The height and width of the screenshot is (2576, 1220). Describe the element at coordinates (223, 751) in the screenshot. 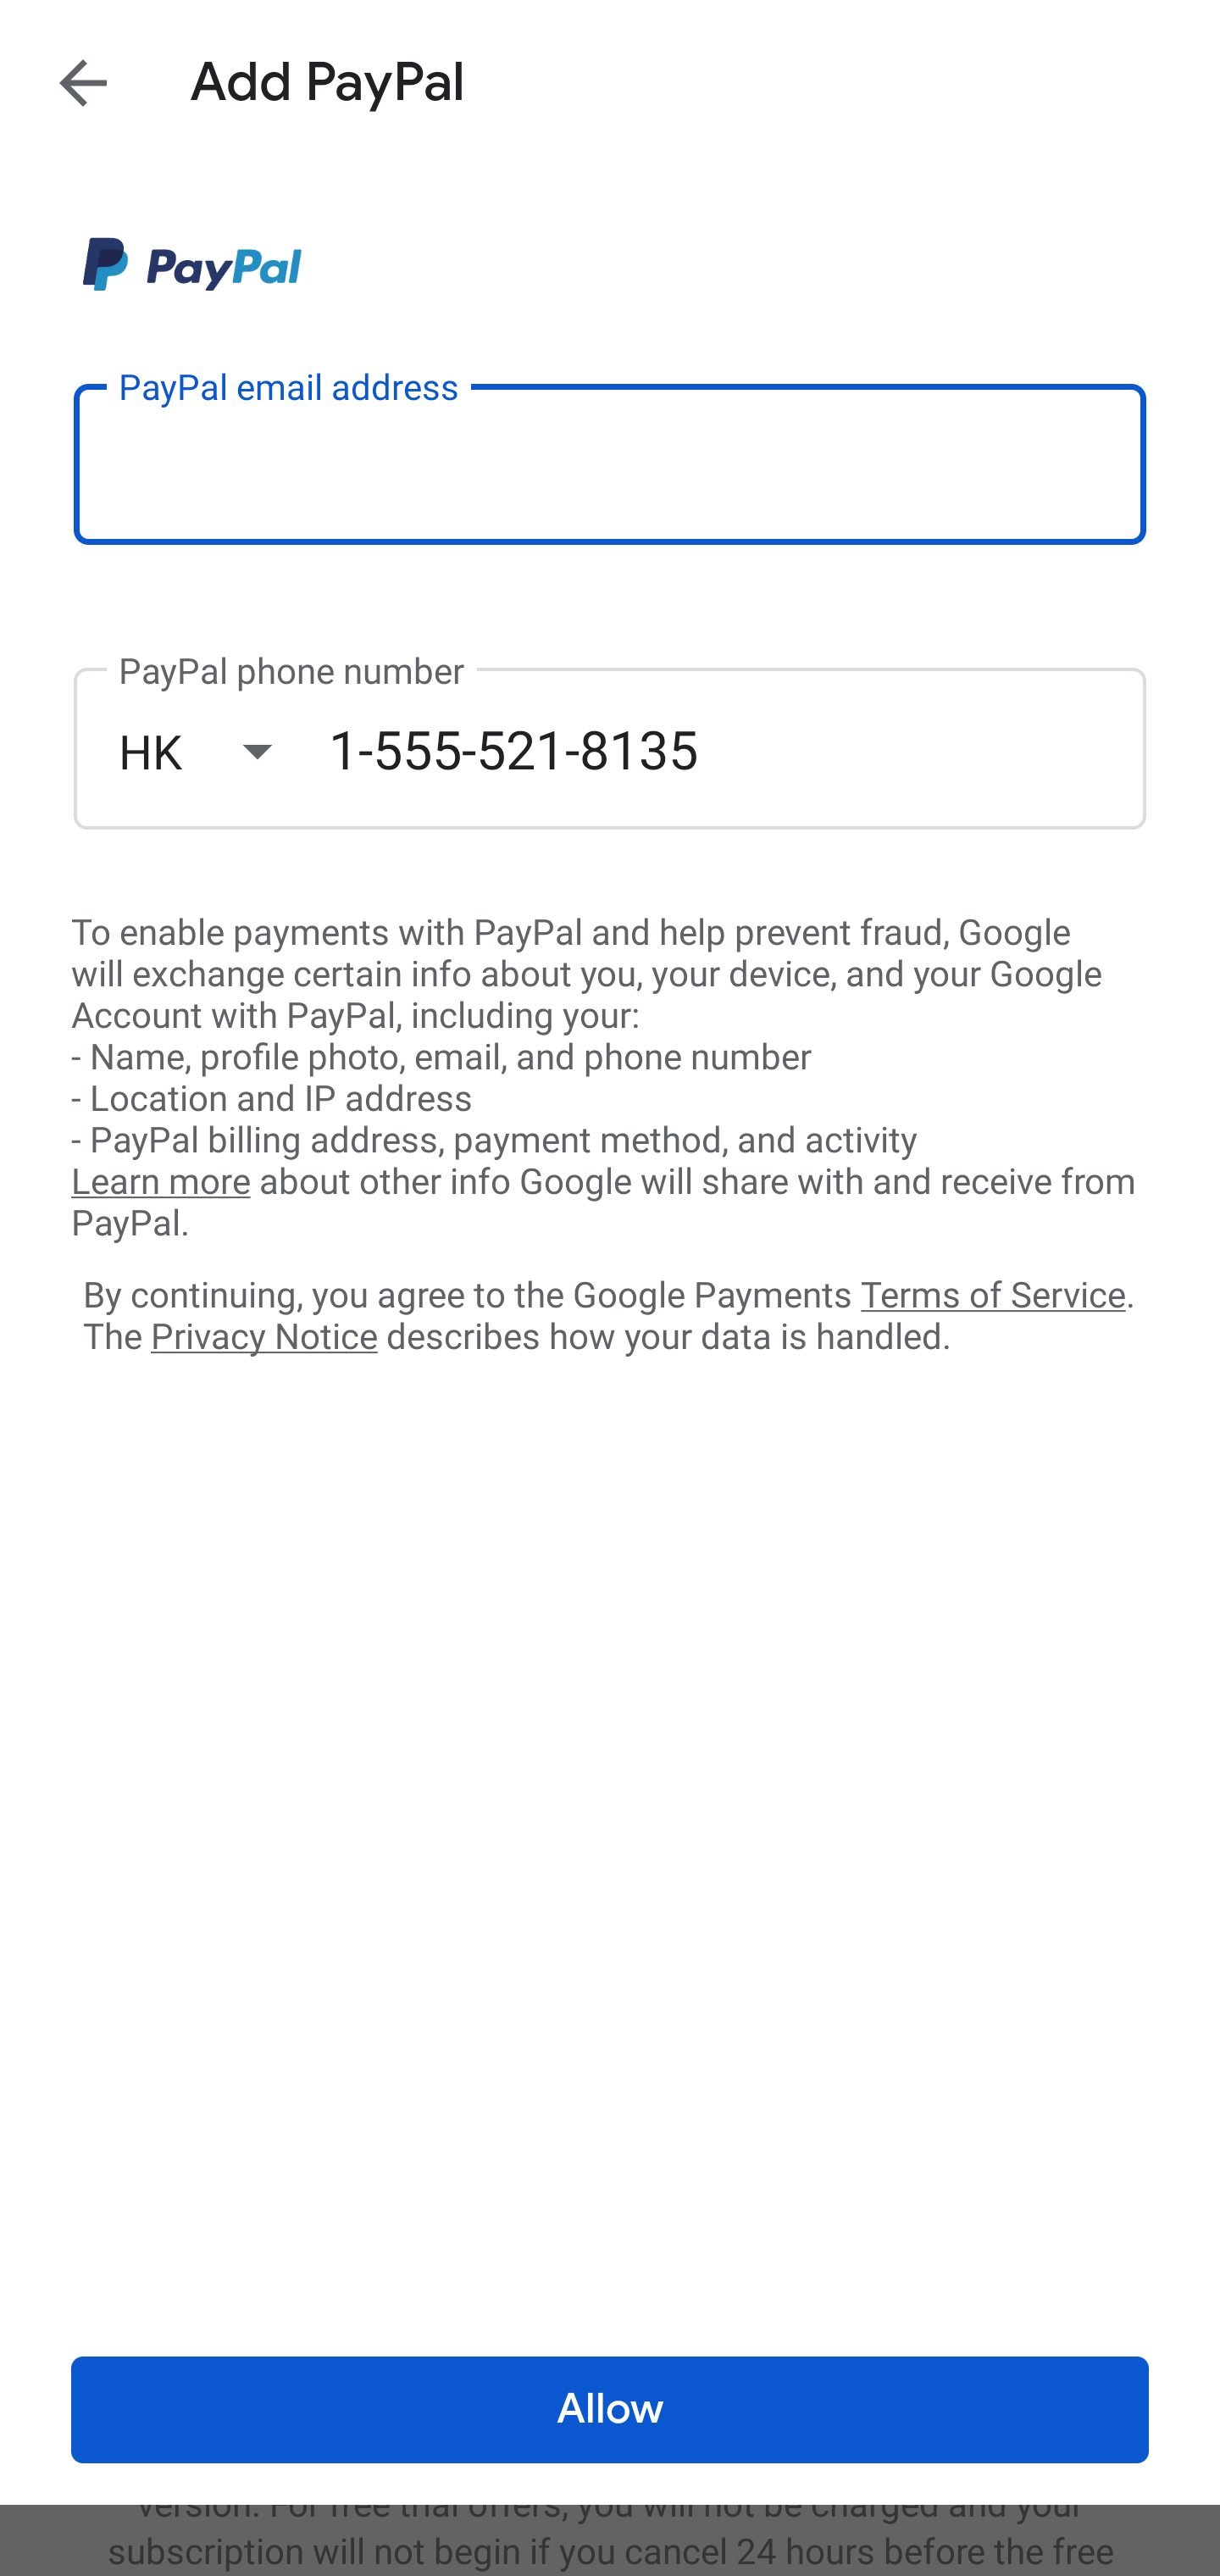

I see `HK` at that location.